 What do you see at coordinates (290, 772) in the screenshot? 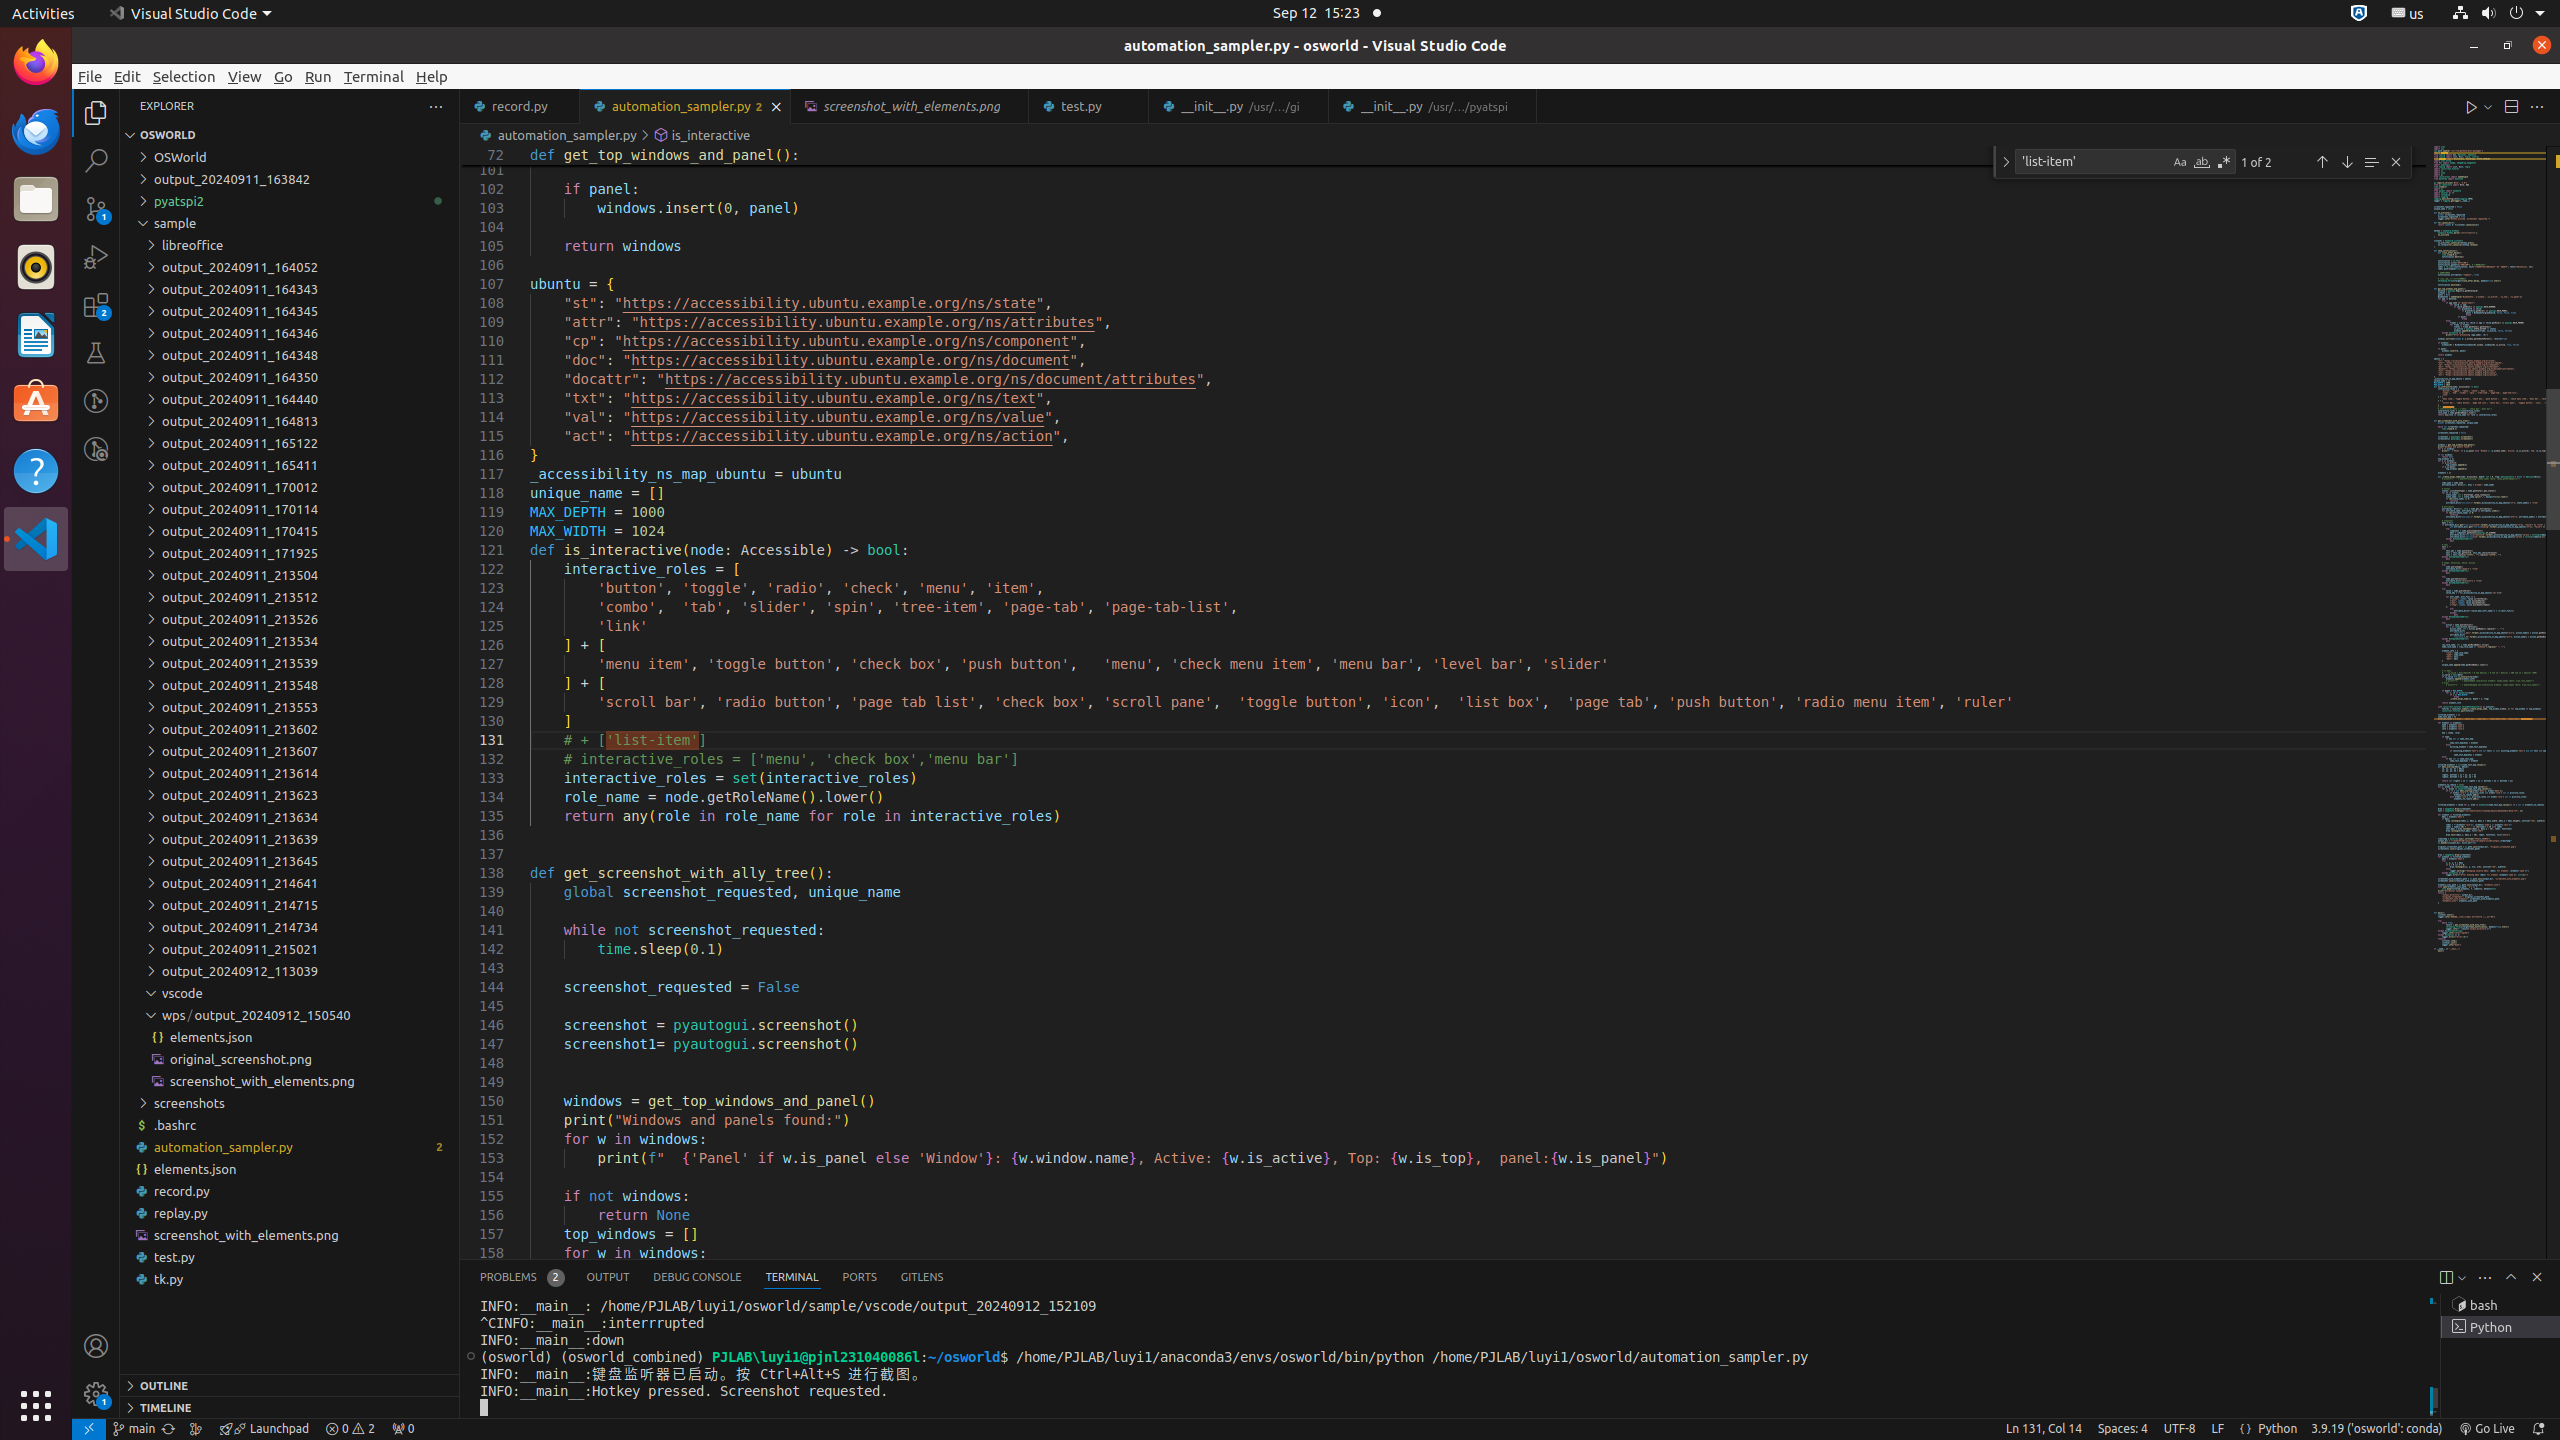
I see `output_20240911_213614` at bounding box center [290, 772].